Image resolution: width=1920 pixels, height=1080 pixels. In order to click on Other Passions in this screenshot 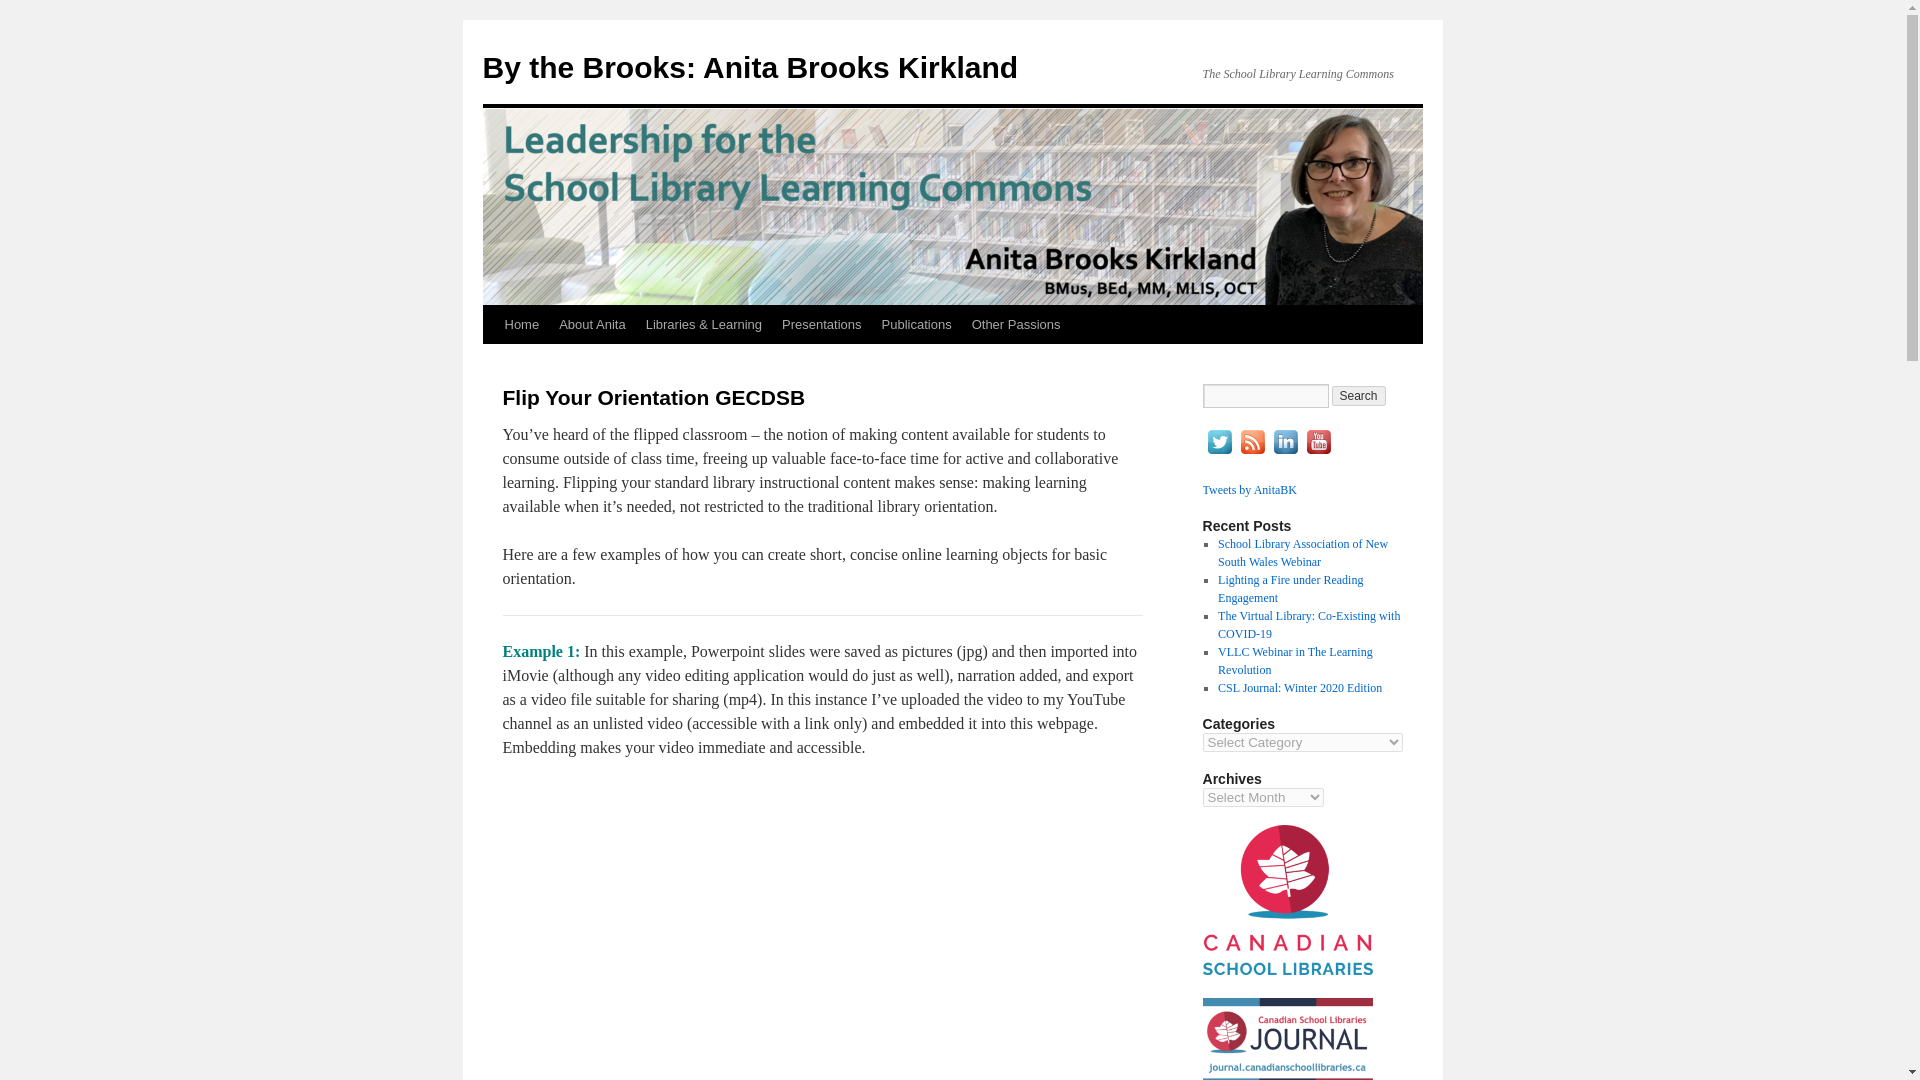, I will do `click(1016, 324)`.